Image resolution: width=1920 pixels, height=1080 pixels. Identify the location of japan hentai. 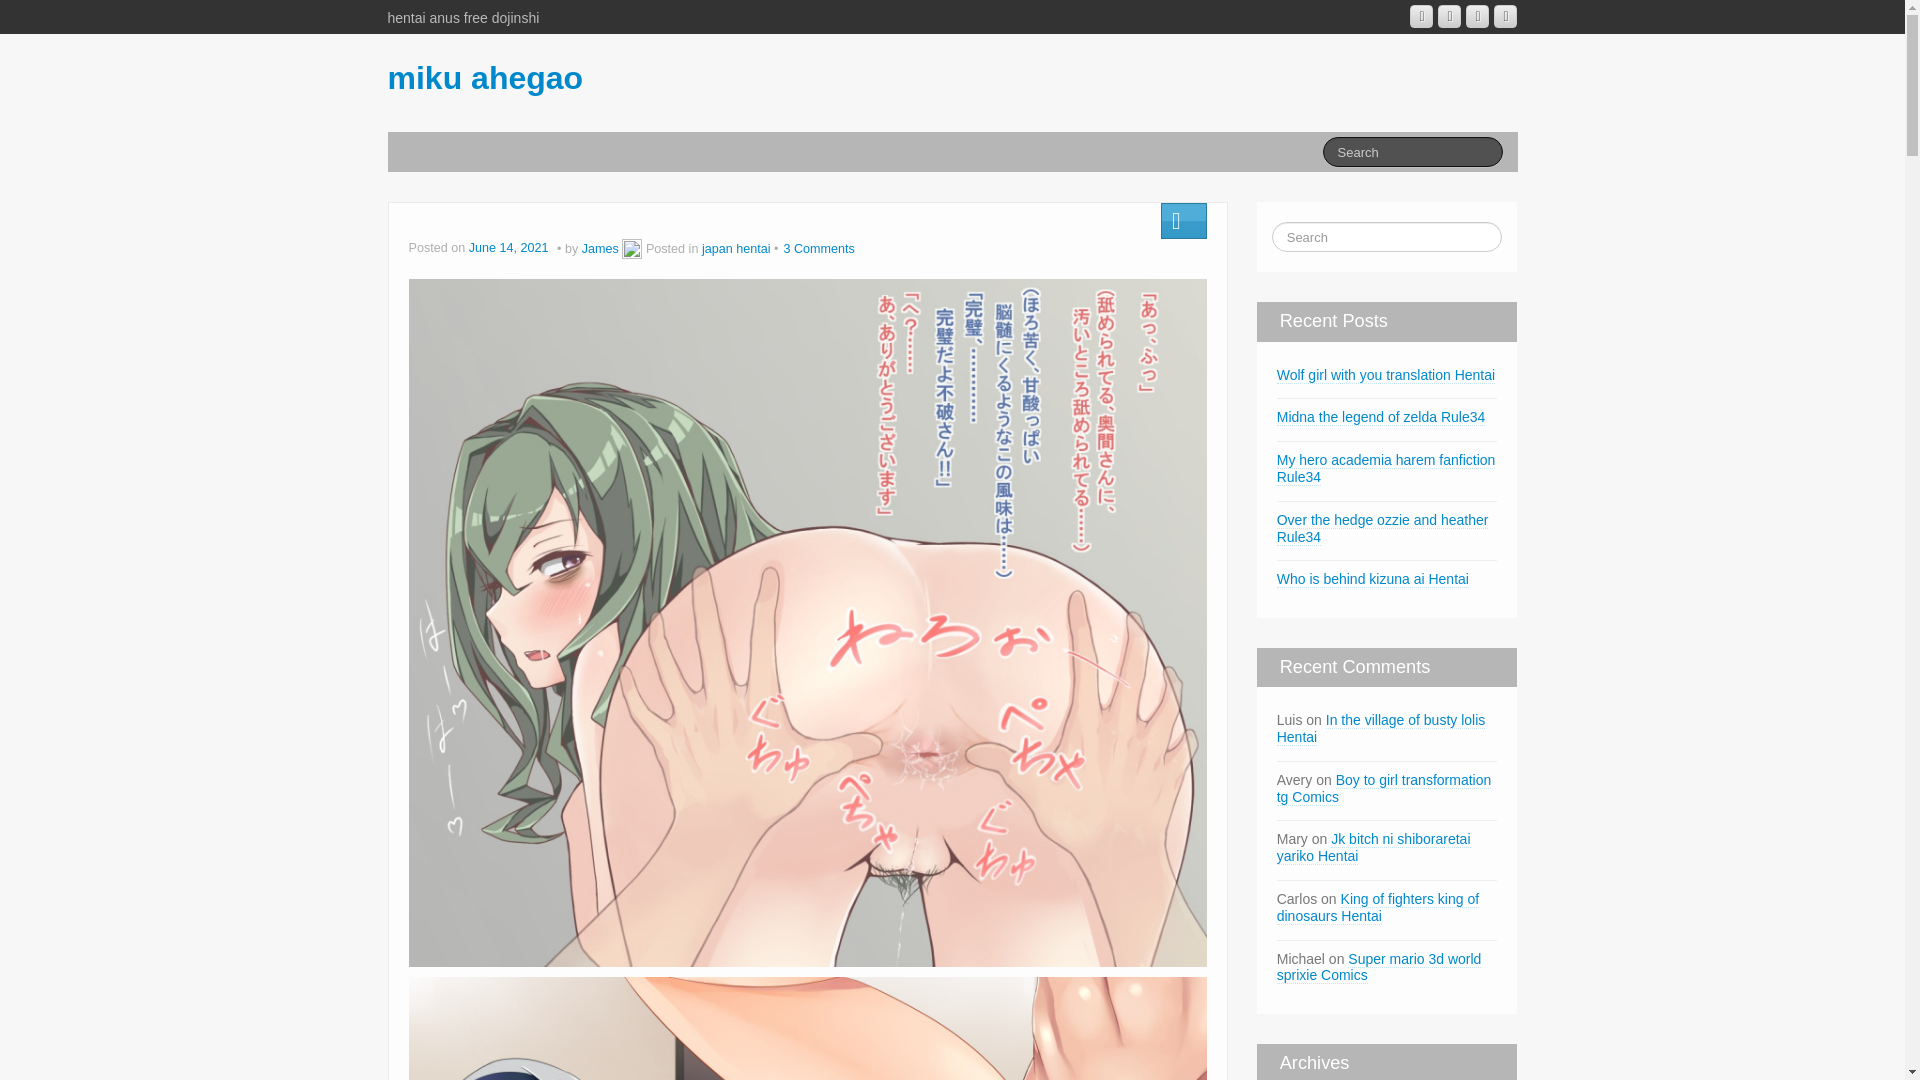
(736, 248).